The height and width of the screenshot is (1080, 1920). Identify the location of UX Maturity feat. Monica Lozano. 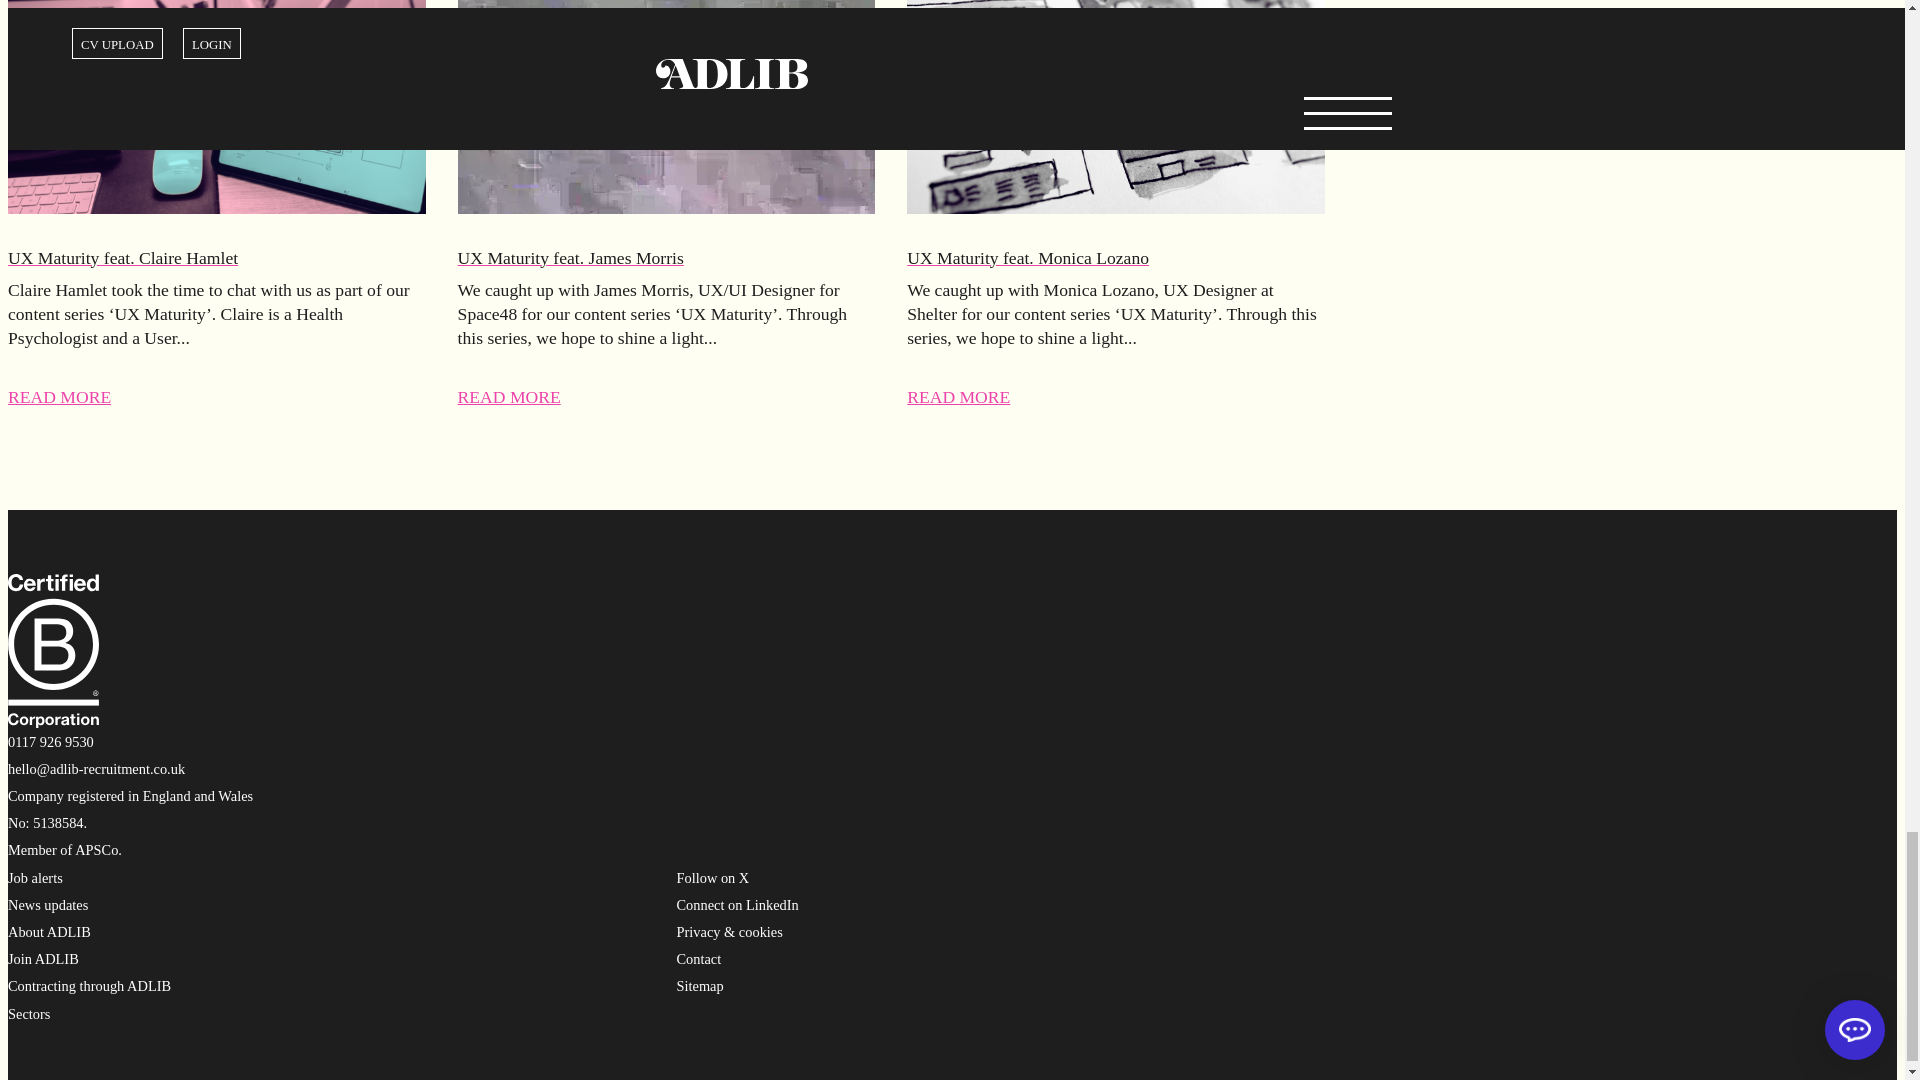
(1115, 258).